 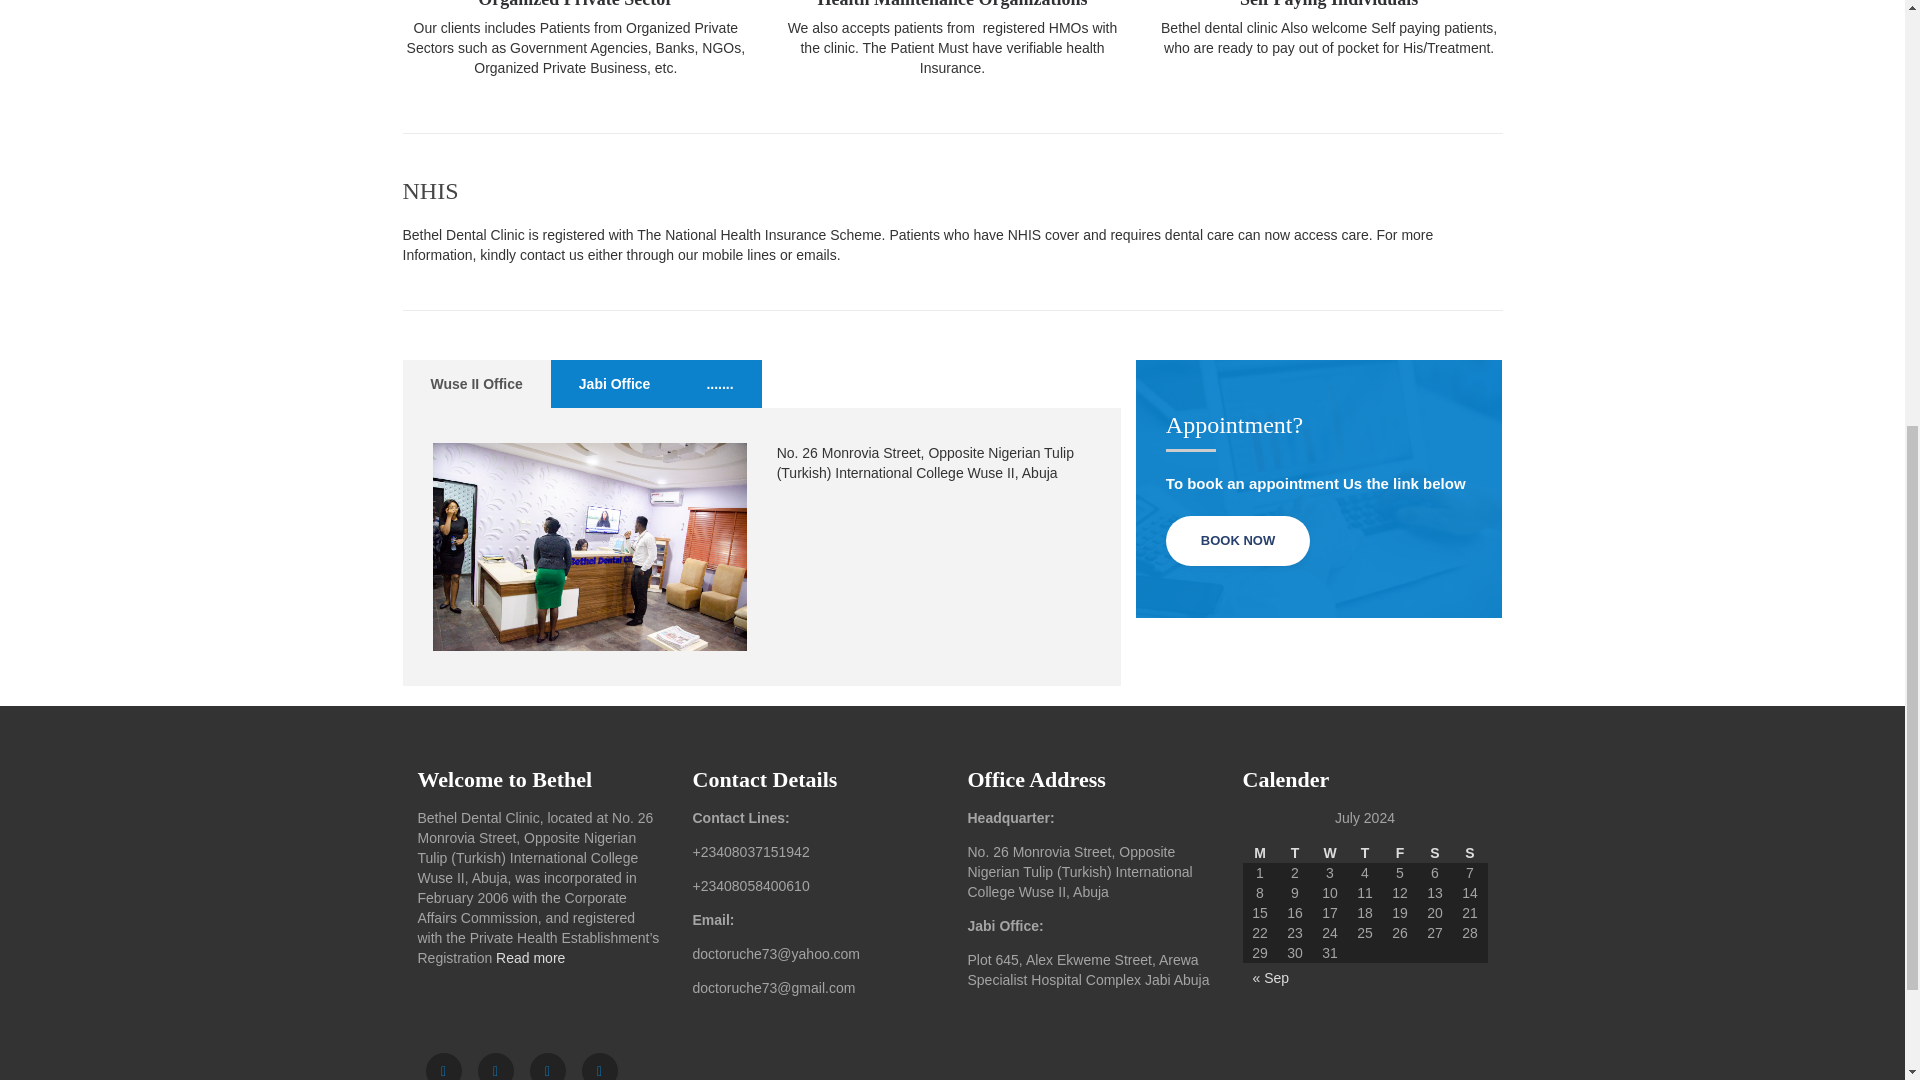 What do you see at coordinates (1329, 4) in the screenshot?
I see `Self Paying Individuals` at bounding box center [1329, 4].